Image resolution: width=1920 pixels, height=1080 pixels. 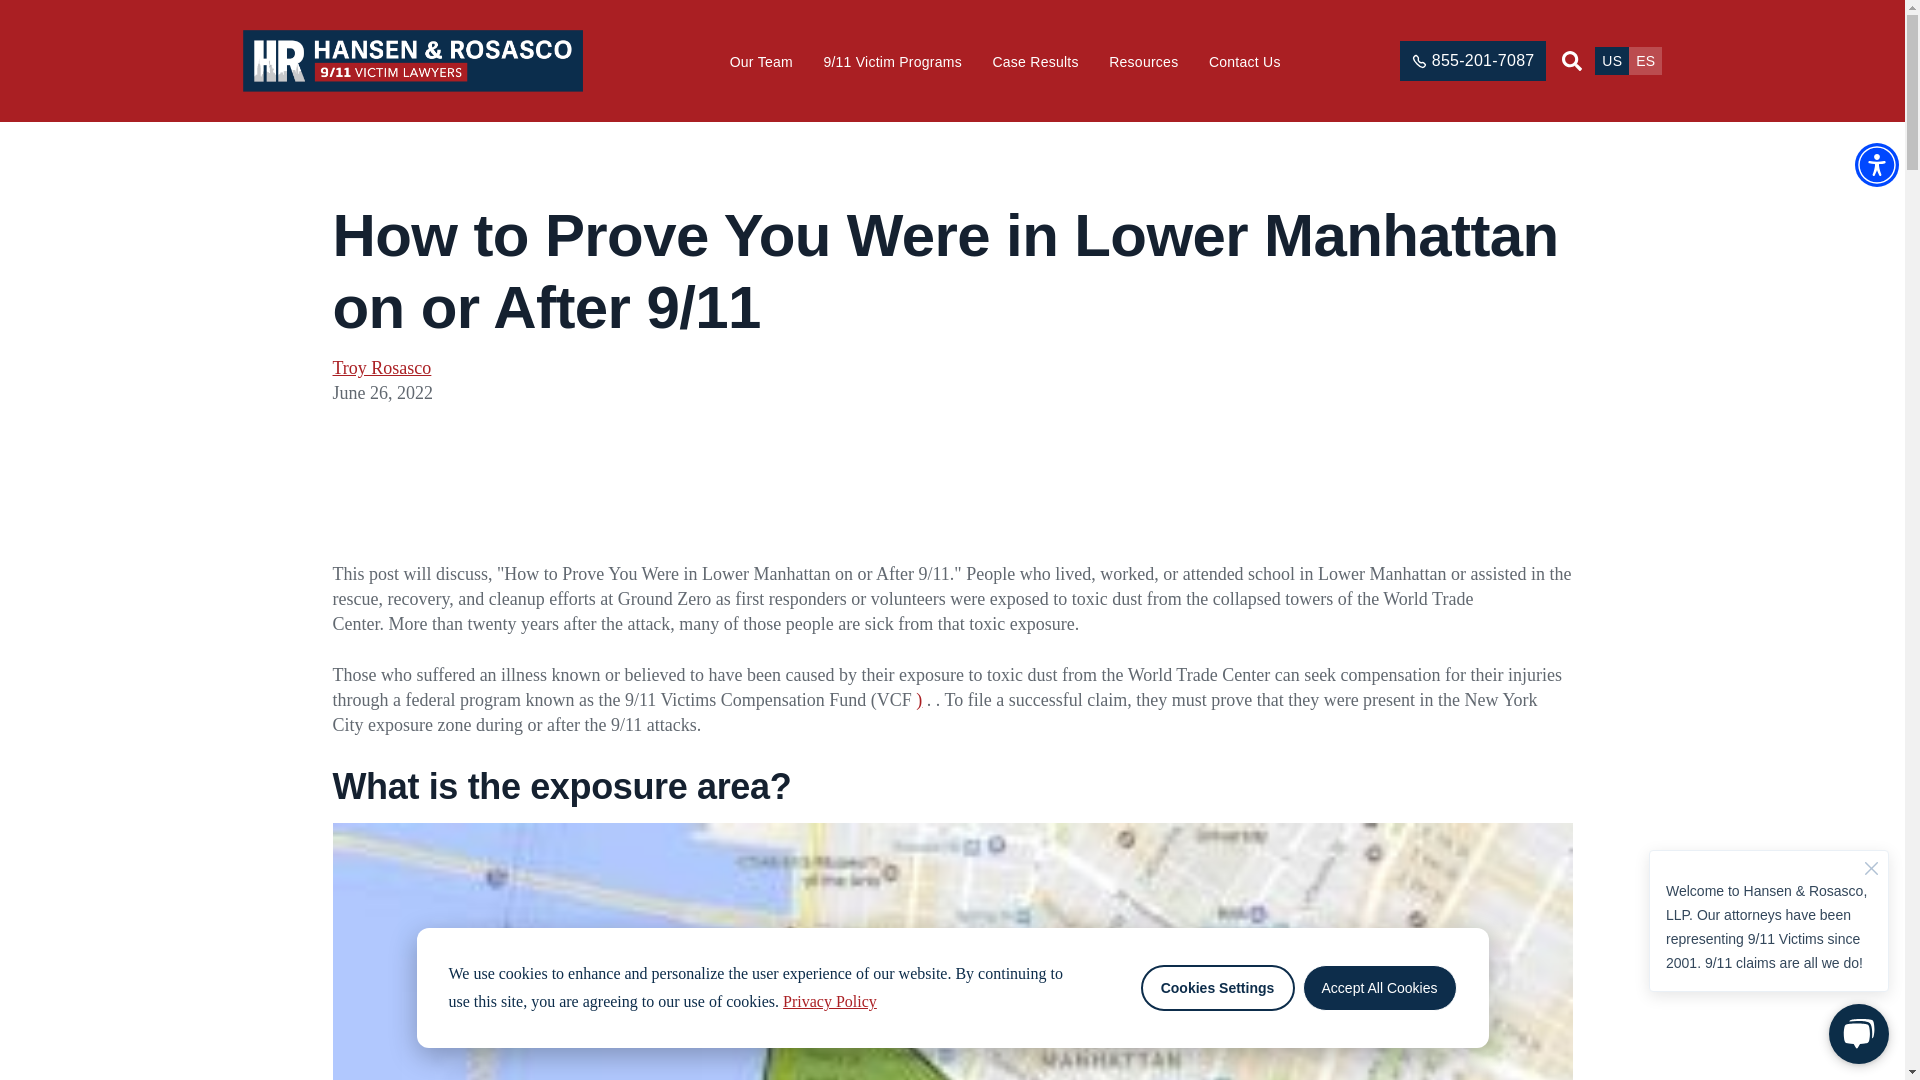 What do you see at coordinates (1034, 62) in the screenshot?
I see `Case Results` at bounding box center [1034, 62].